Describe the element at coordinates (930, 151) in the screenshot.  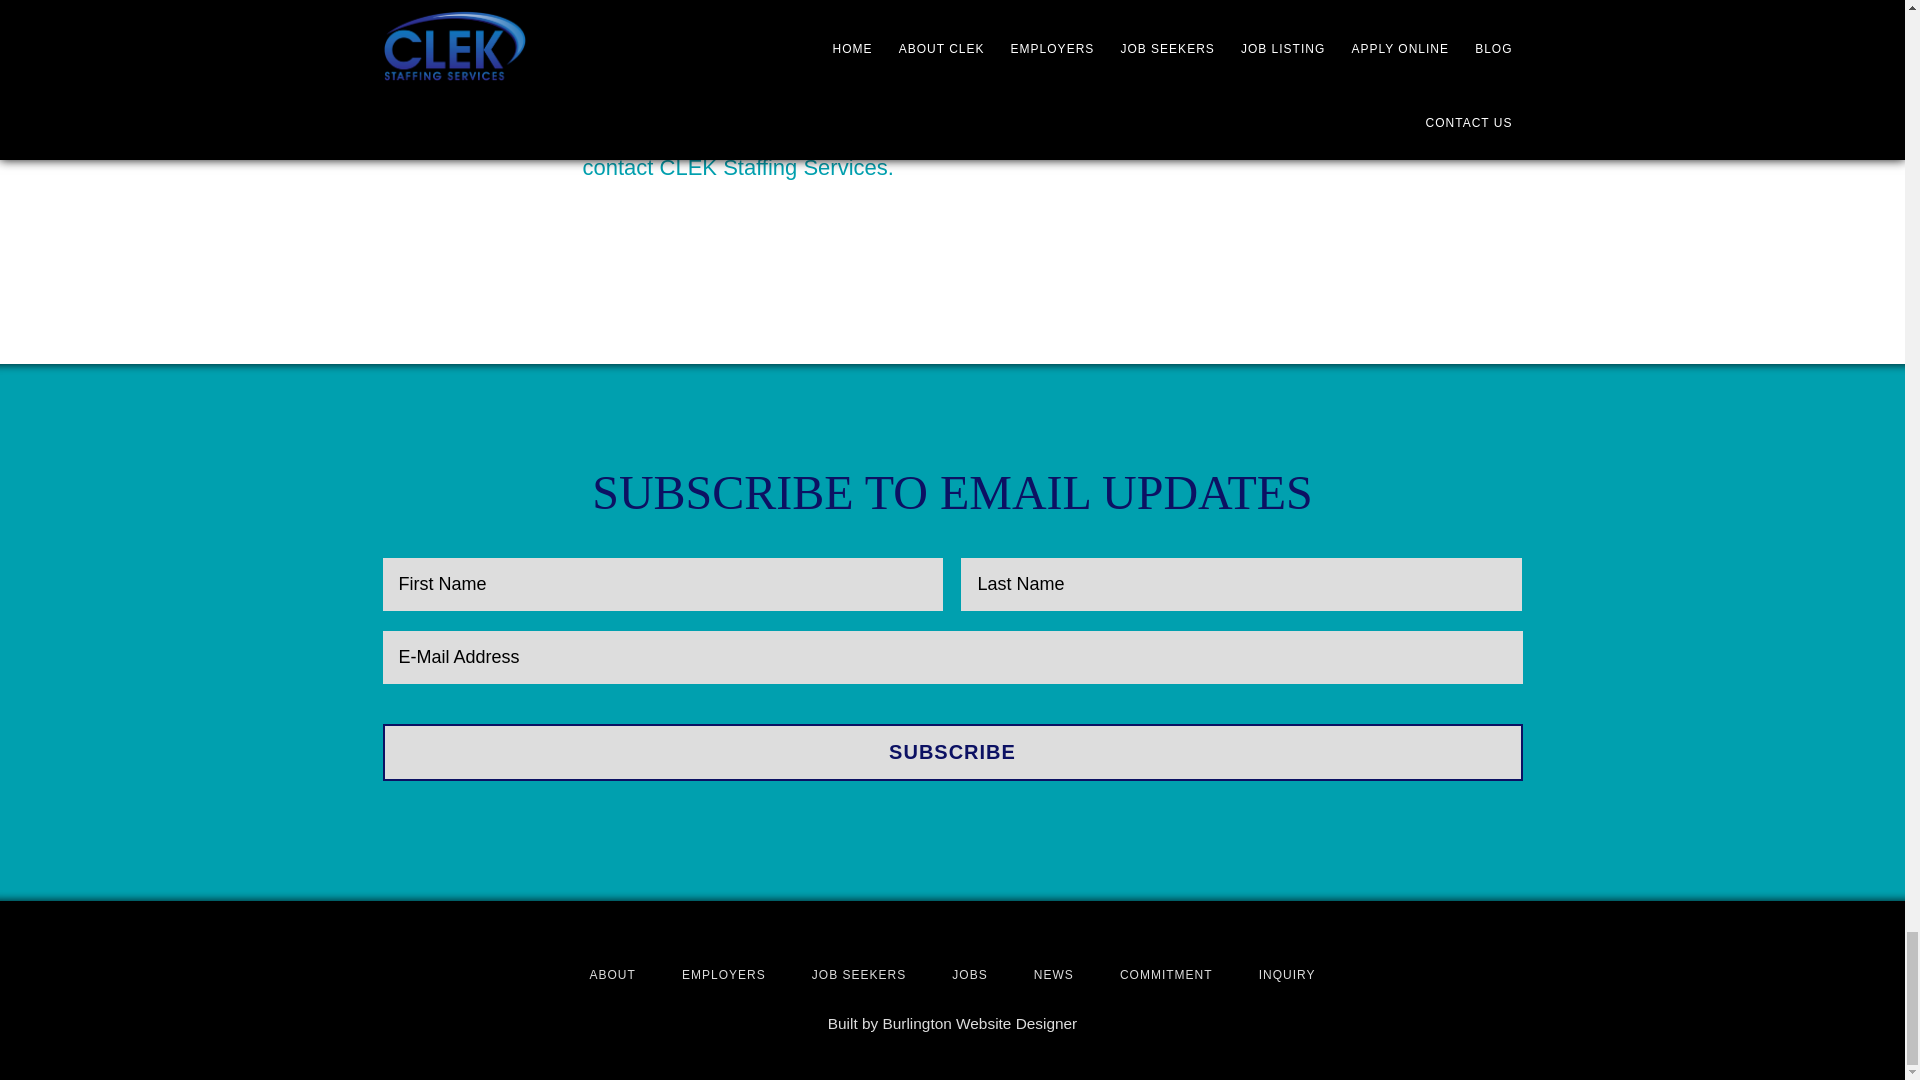
I see `please contact CLEK Staffing Services.` at that location.